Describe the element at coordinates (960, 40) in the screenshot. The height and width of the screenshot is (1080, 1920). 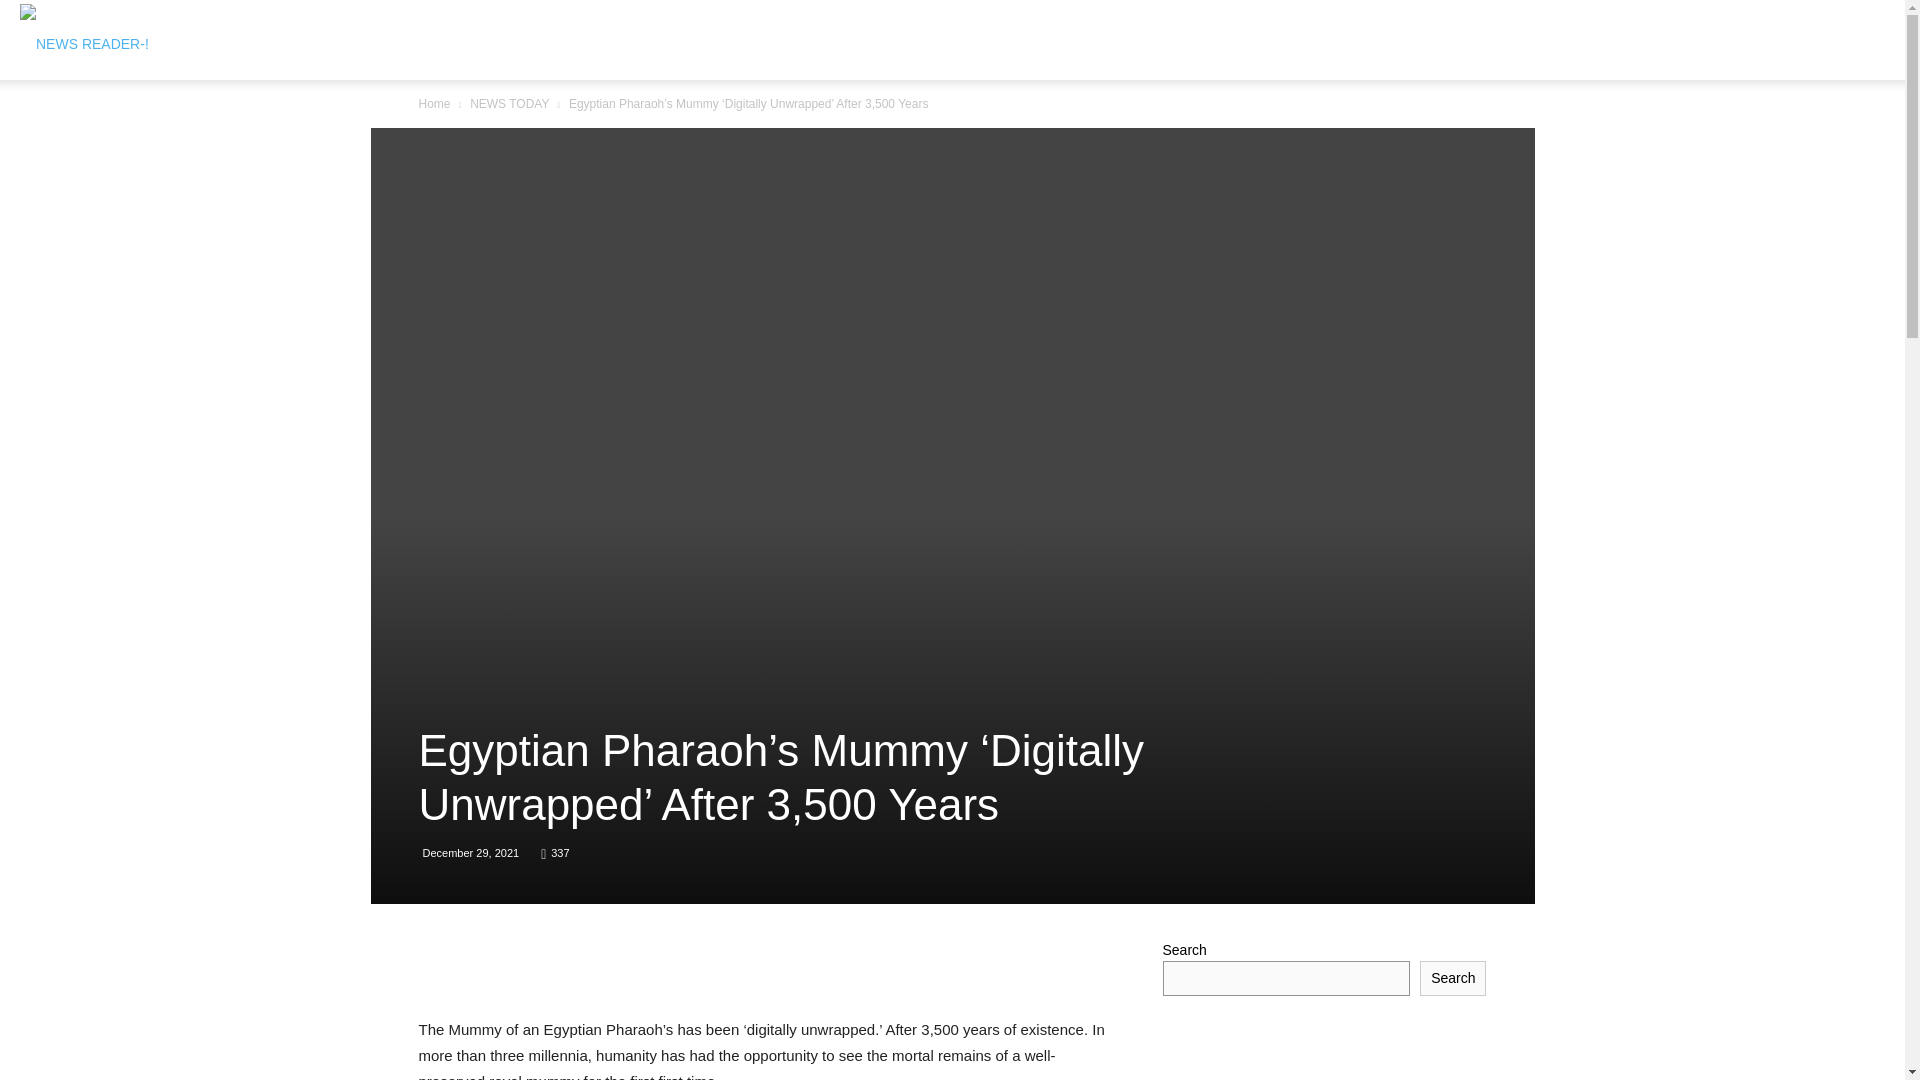
I see `BEAUTY` at that location.